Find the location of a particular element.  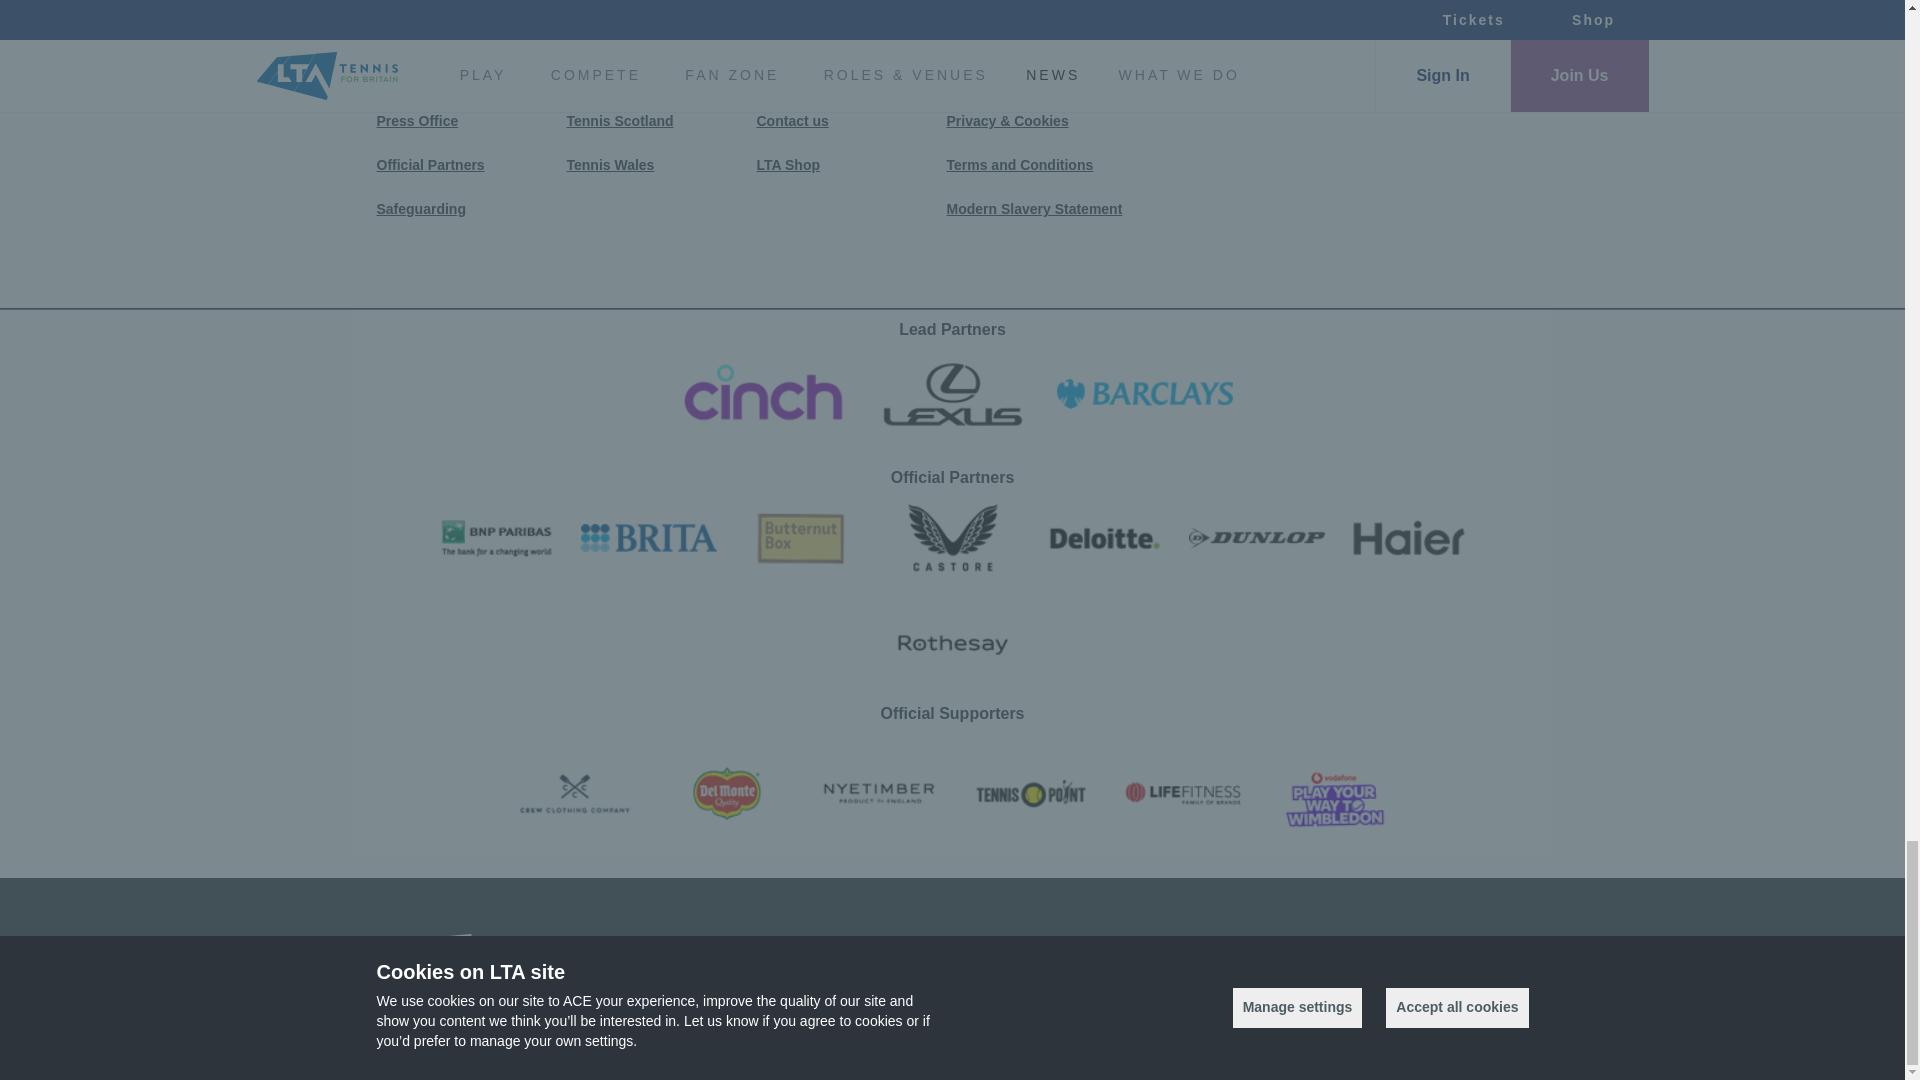

Castore is located at coordinates (951, 538).